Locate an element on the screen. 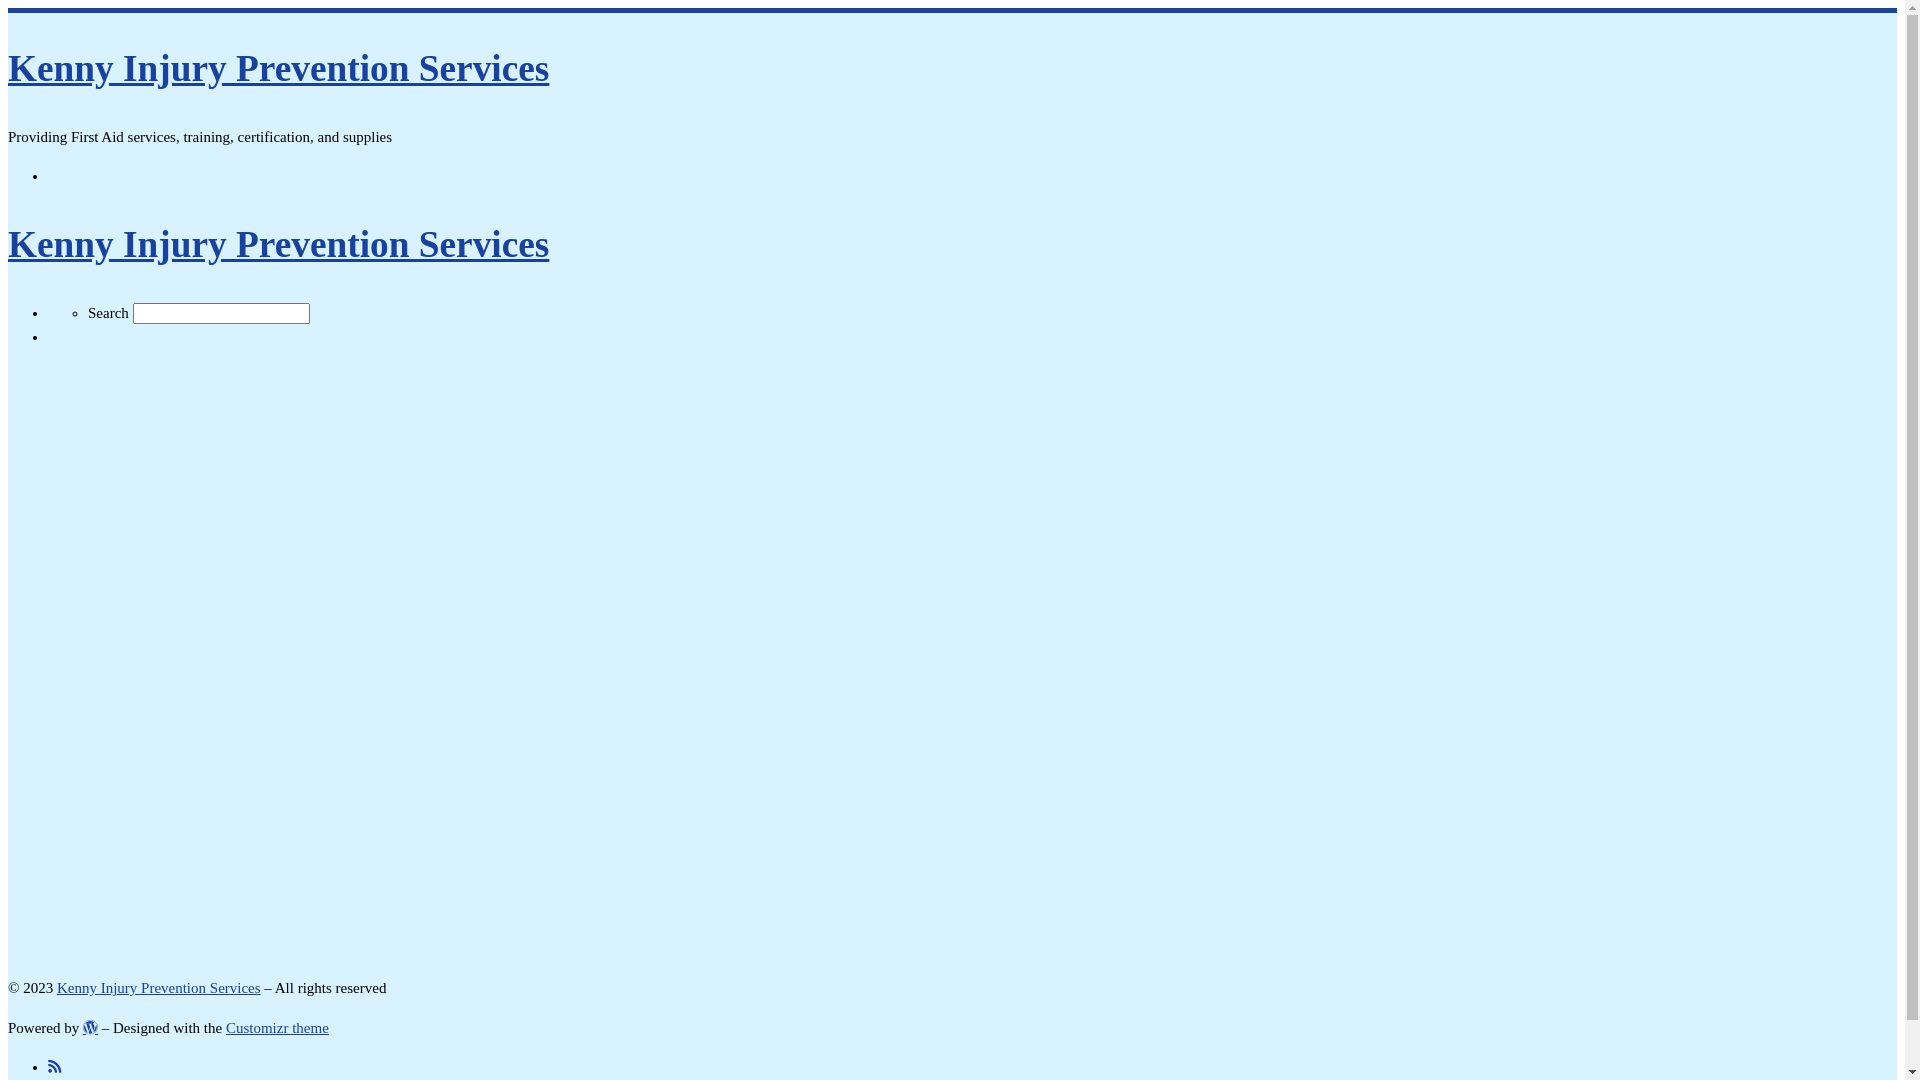  Powered by WordPress is located at coordinates (90, 1028).